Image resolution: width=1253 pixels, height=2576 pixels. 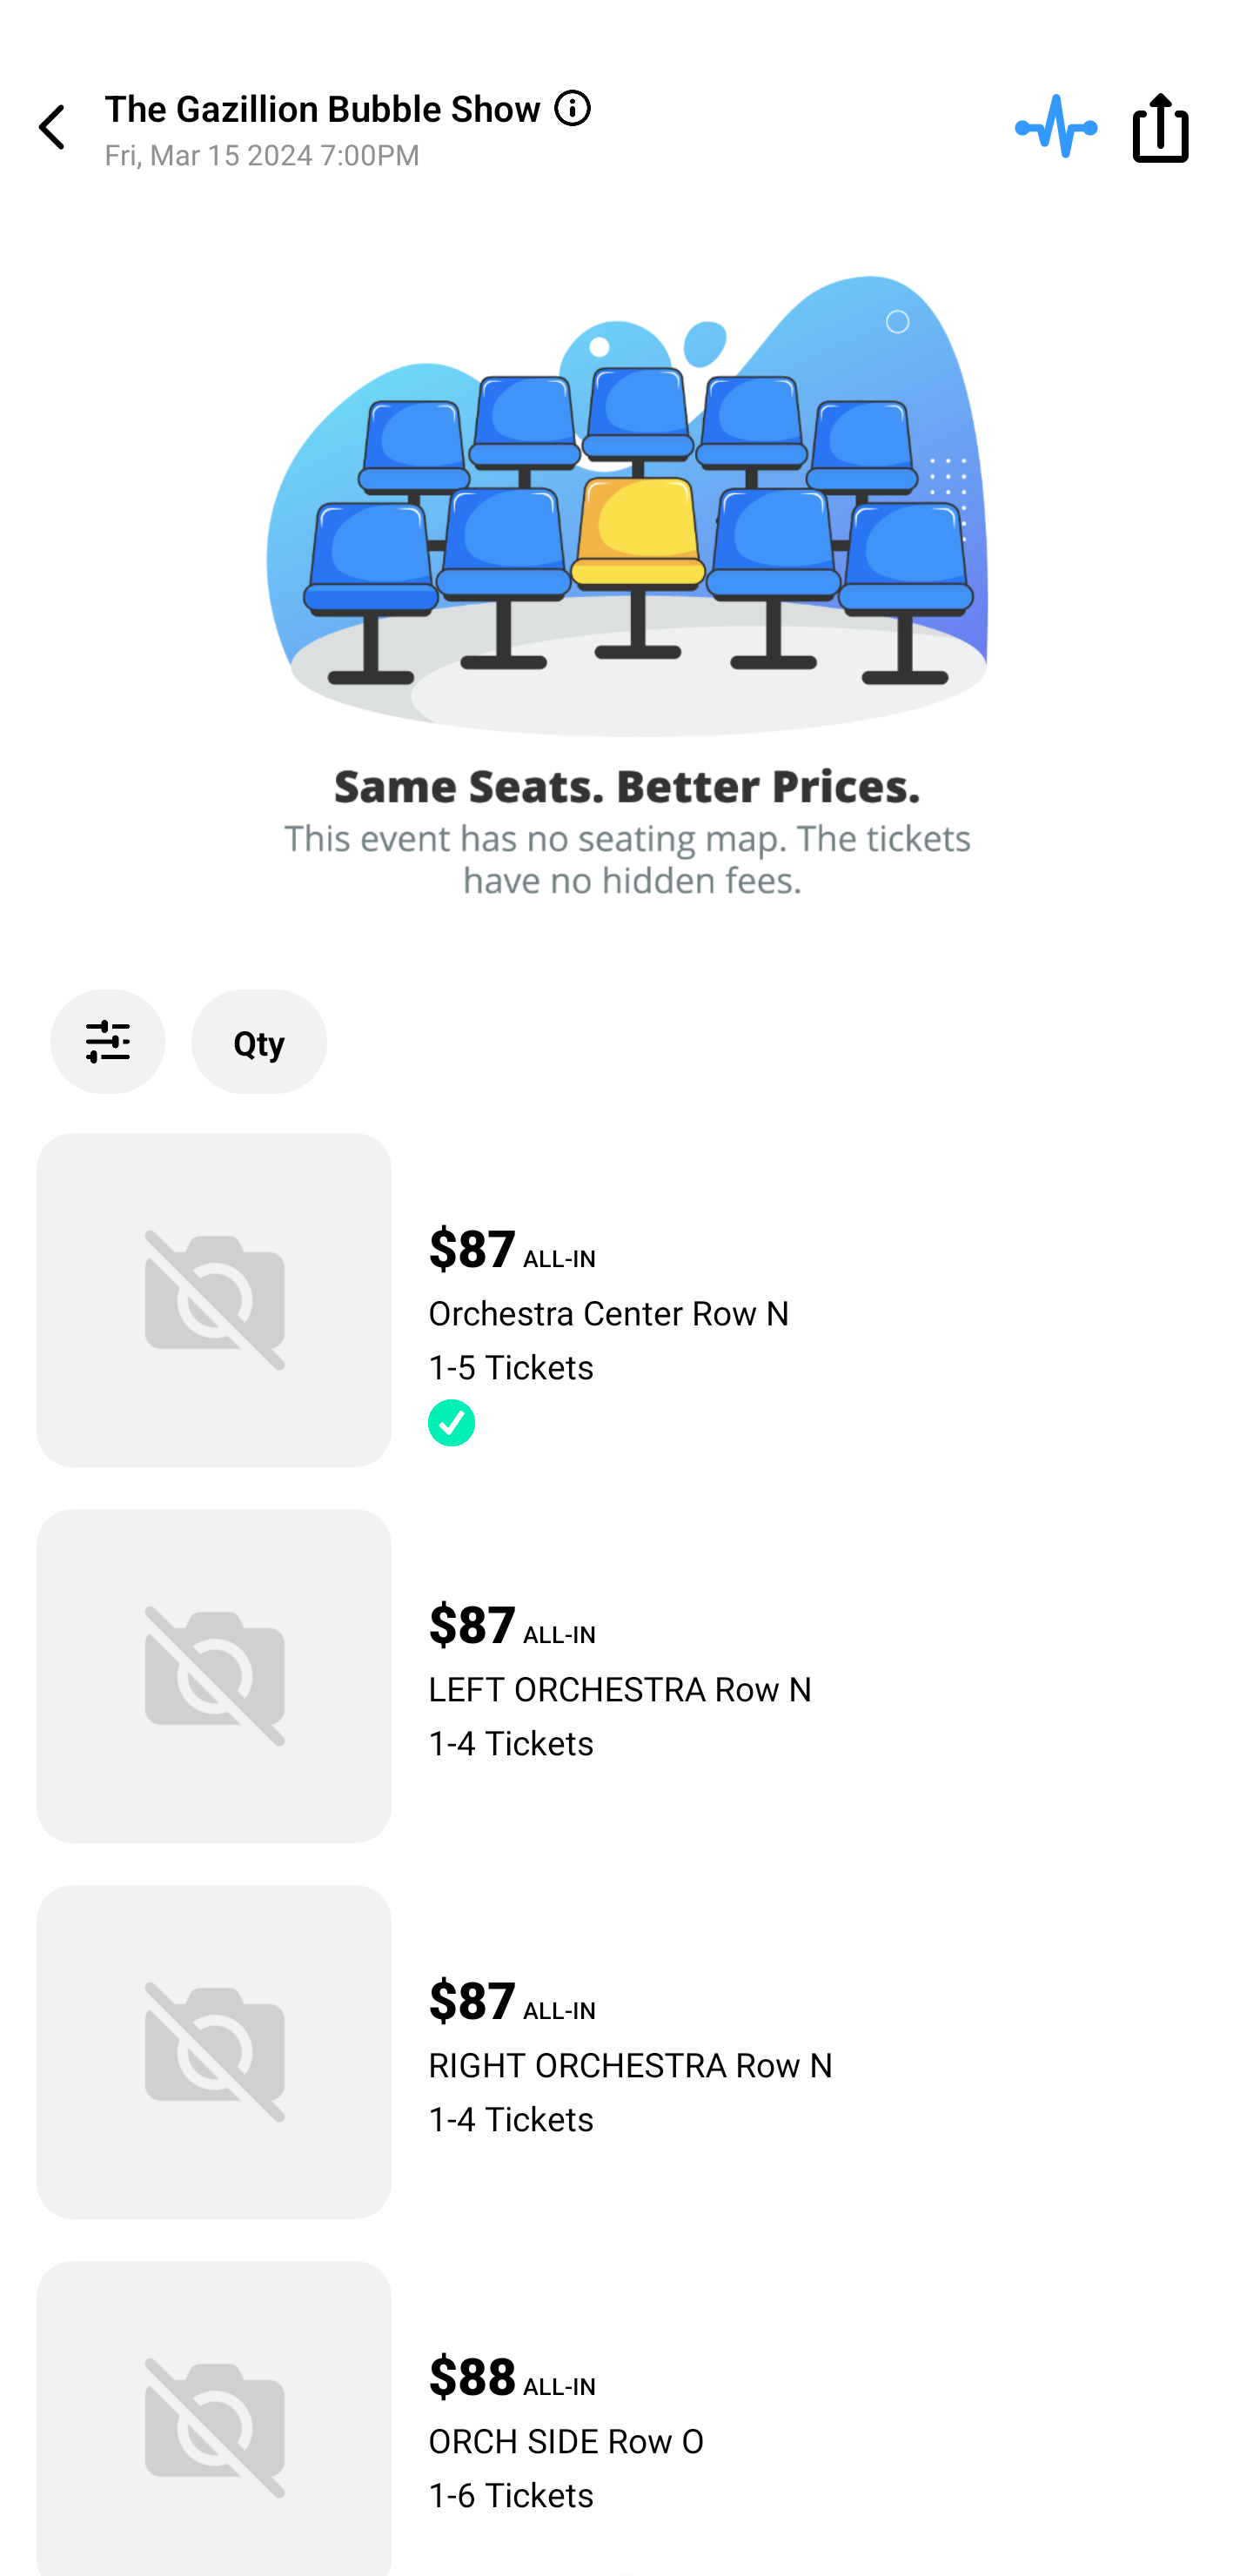 What do you see at coordinates (259, 1042) in the screenshot?
I see `Qty` at bounding box center [259, 1042].